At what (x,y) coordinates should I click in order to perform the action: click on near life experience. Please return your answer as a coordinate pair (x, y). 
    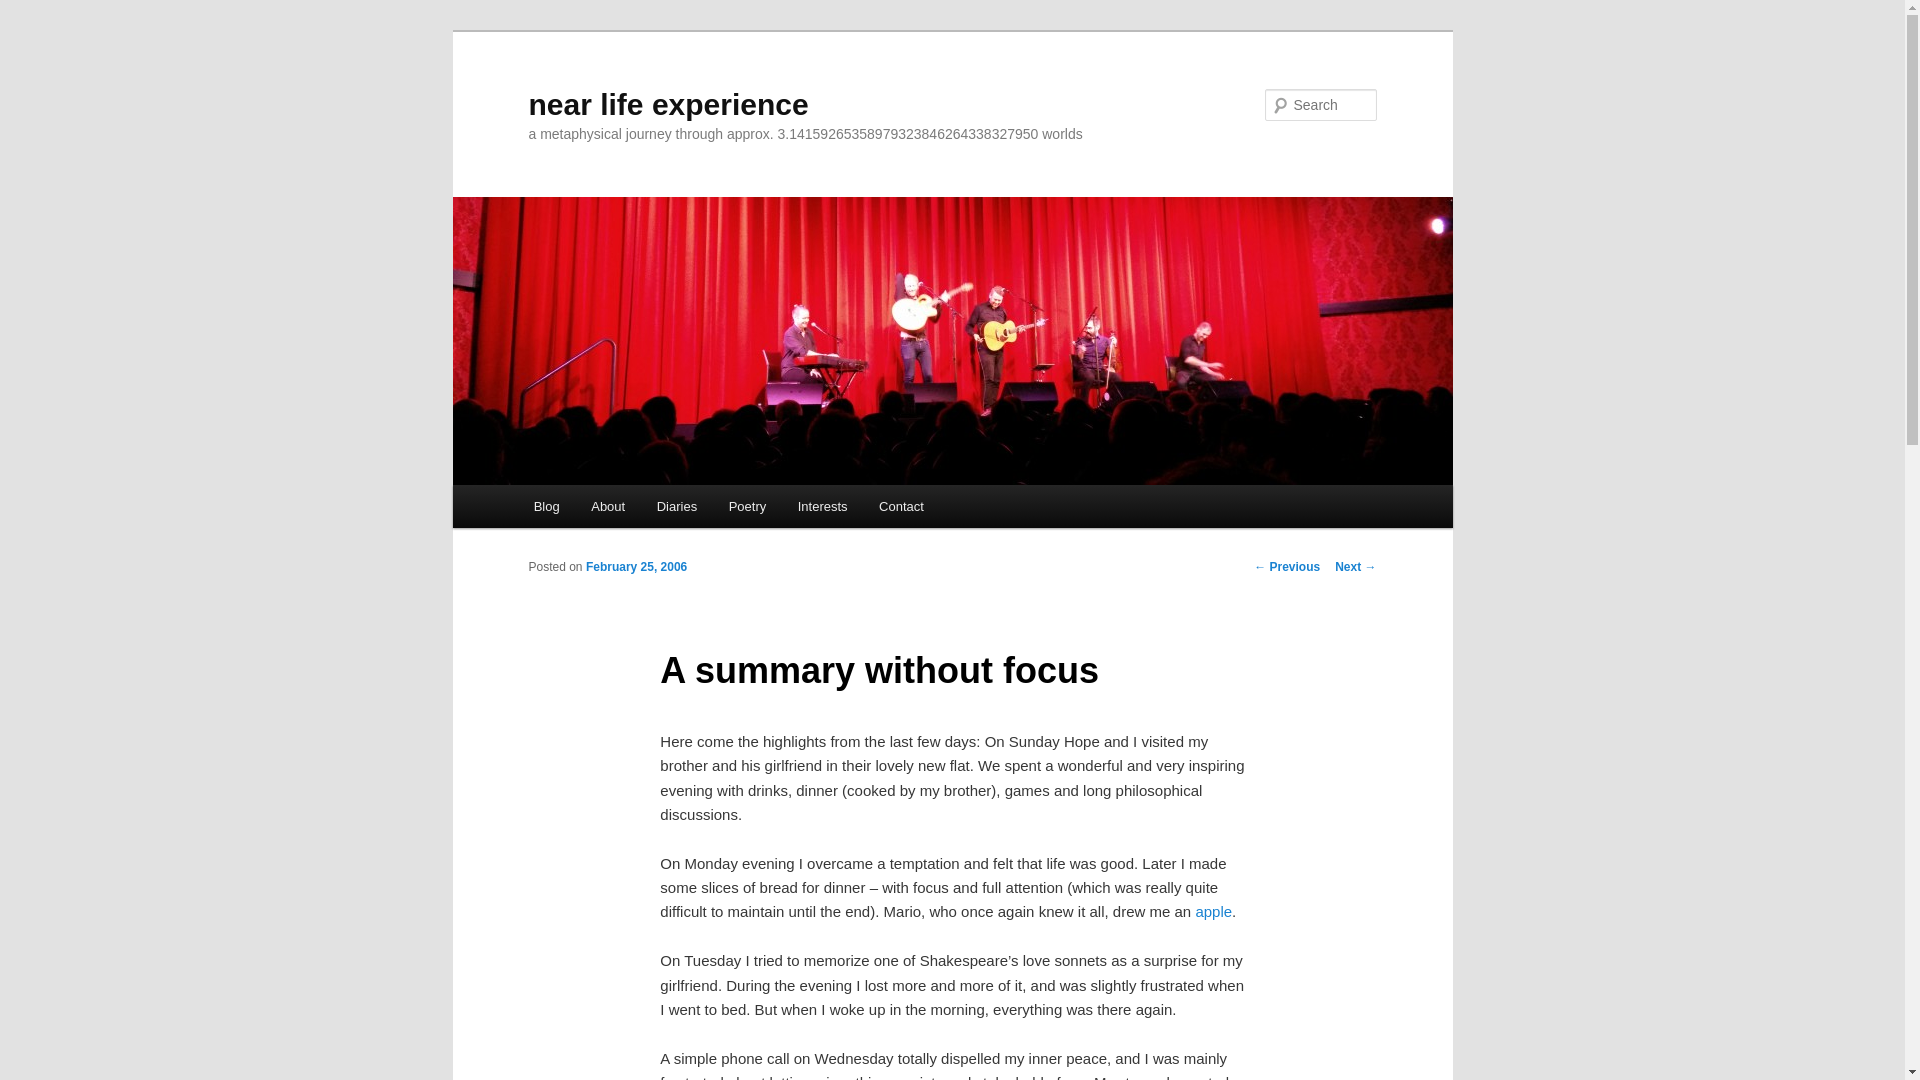
    Looking at the image, I should click on (668, 104).